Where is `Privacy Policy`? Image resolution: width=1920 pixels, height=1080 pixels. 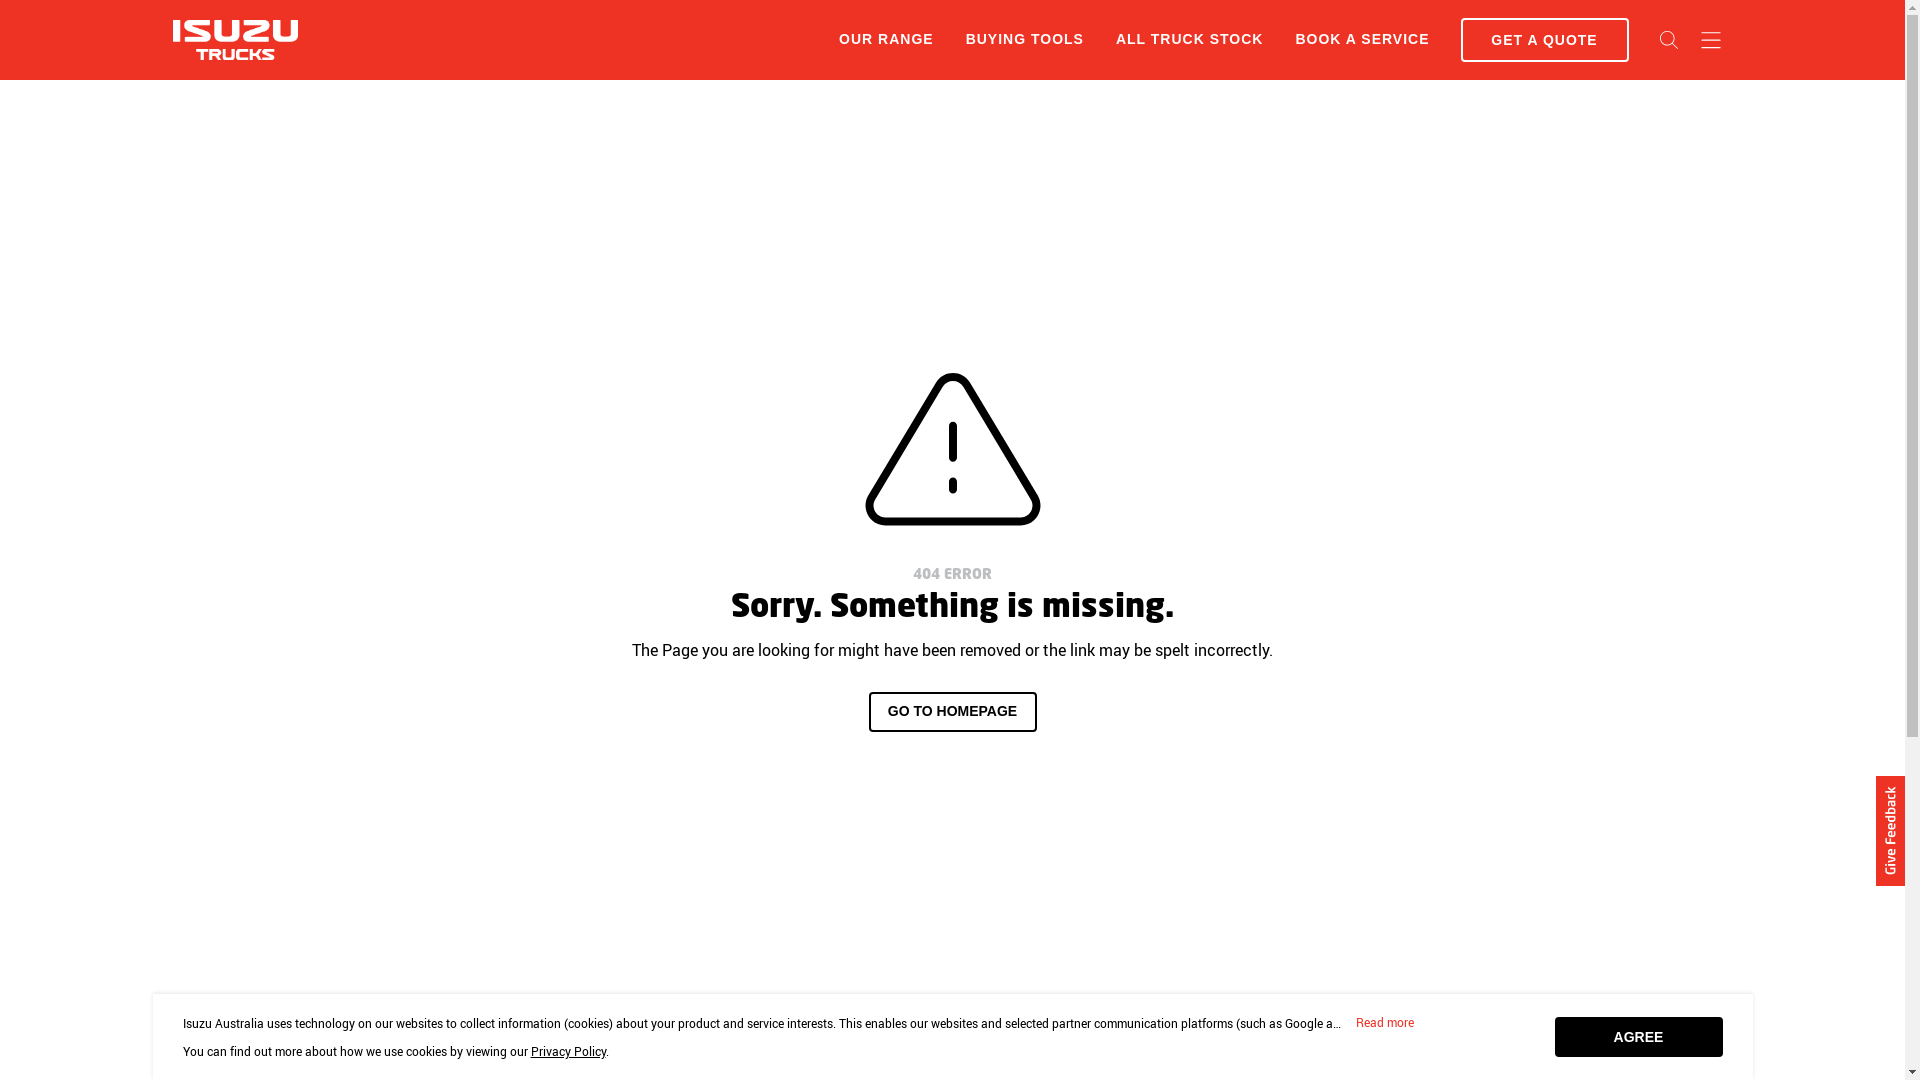 Privacy Policy is located at coordinates (568, 1051).